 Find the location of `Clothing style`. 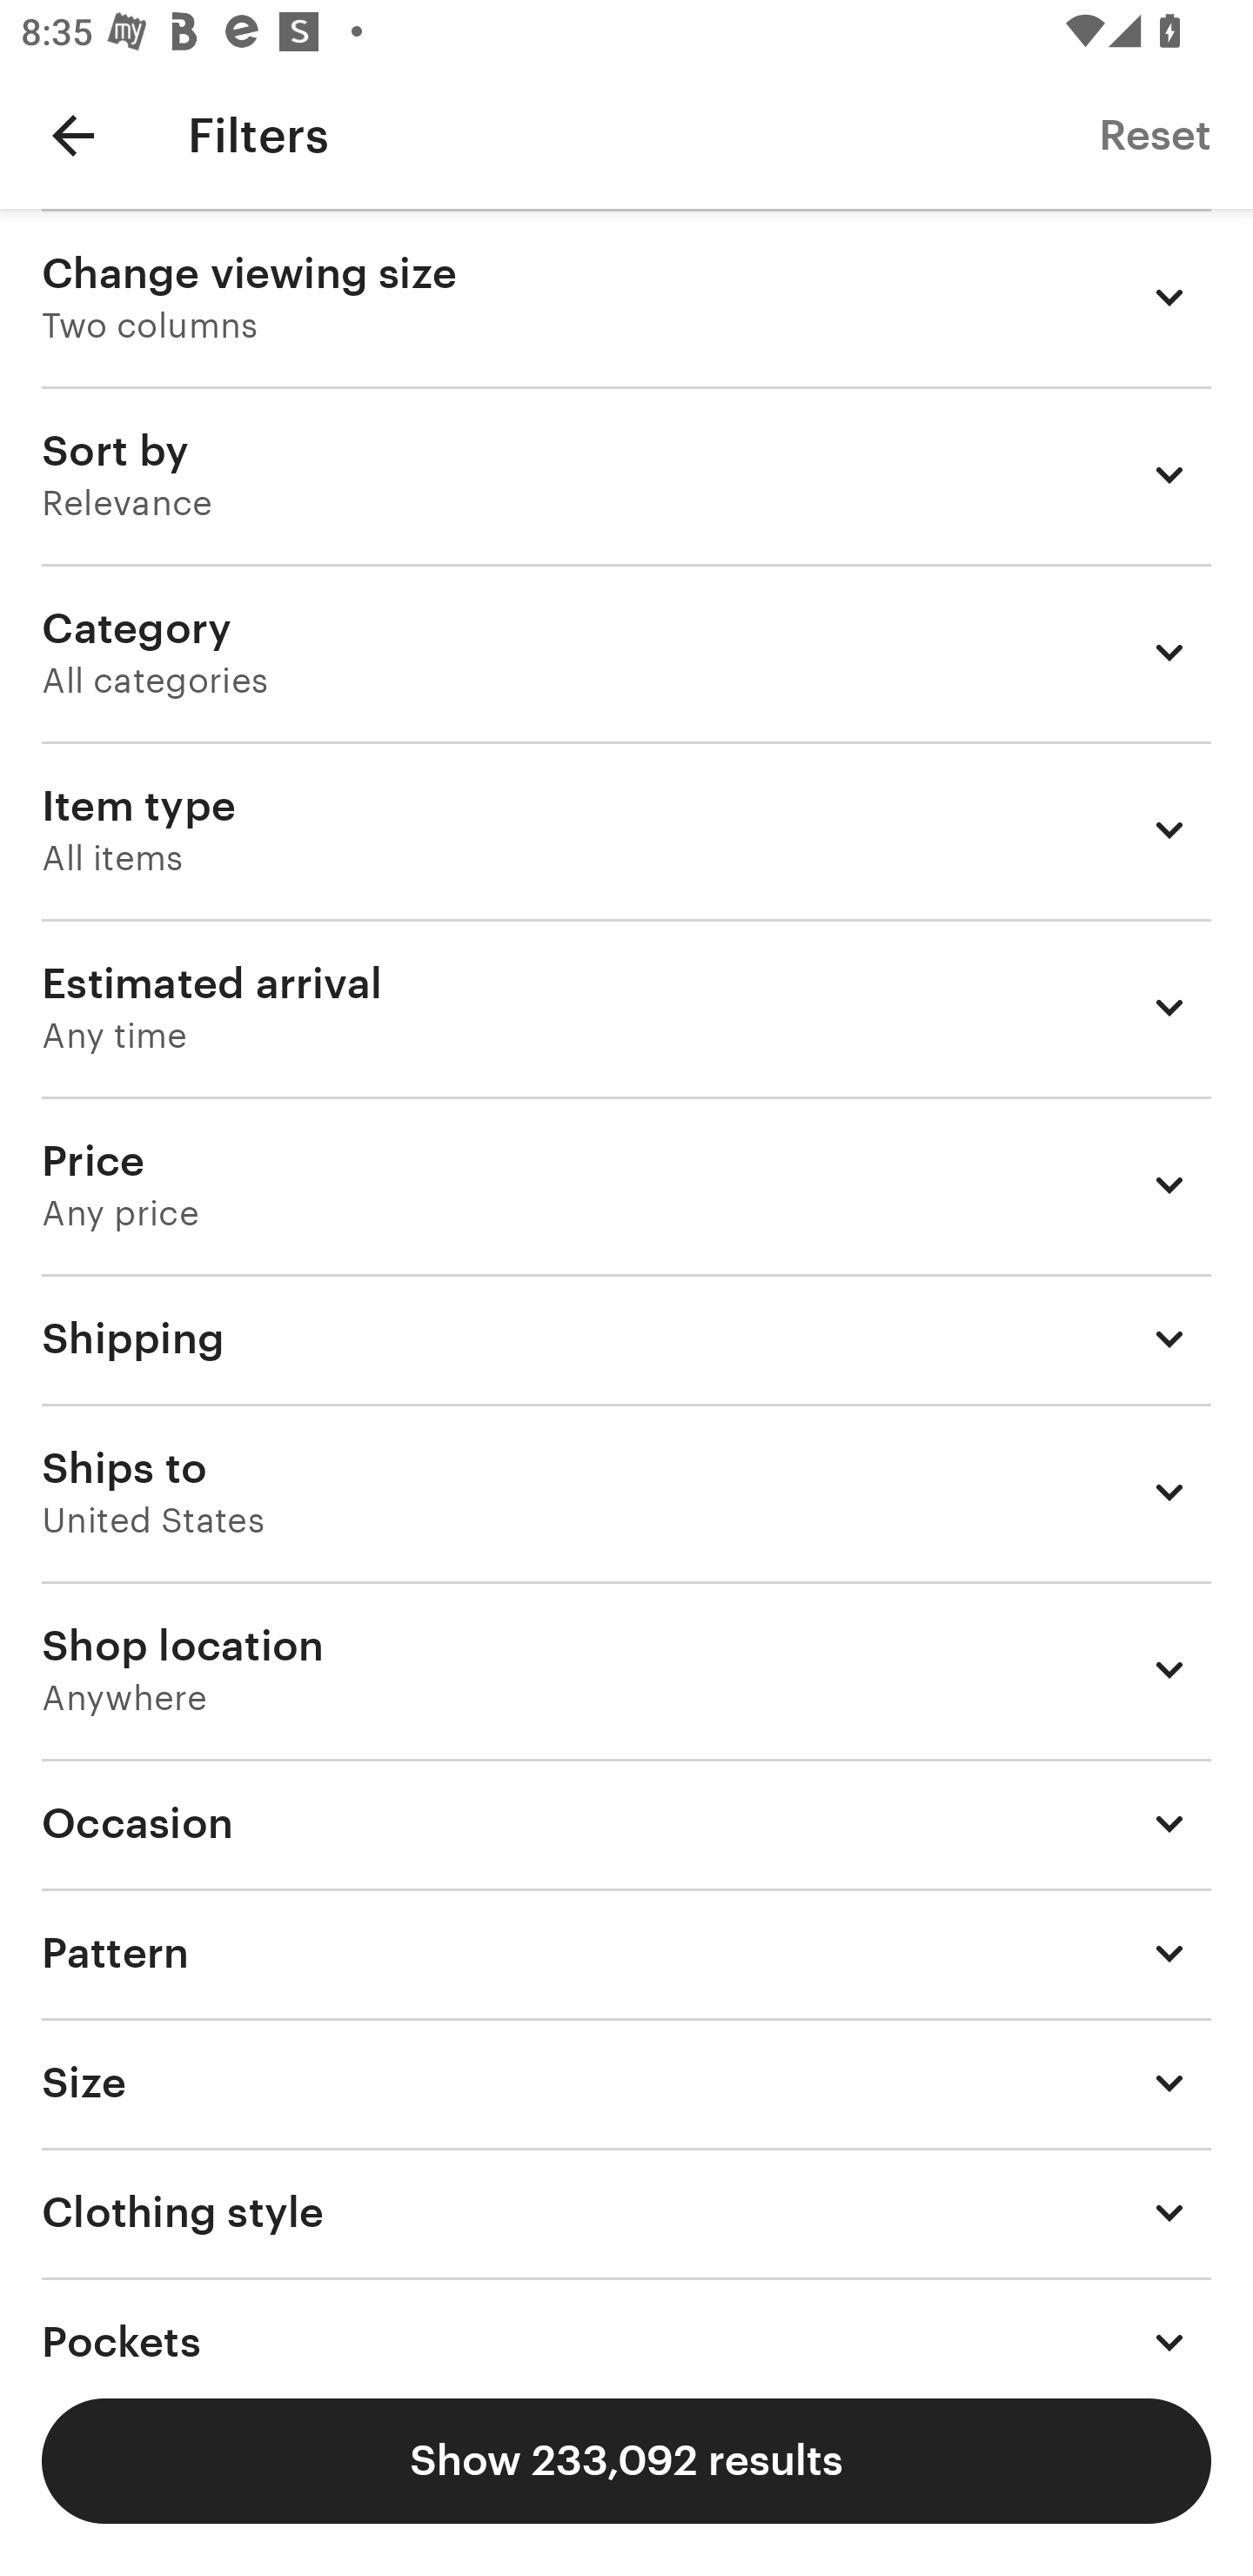

Clothing style is located at coordinates (626, 2212).